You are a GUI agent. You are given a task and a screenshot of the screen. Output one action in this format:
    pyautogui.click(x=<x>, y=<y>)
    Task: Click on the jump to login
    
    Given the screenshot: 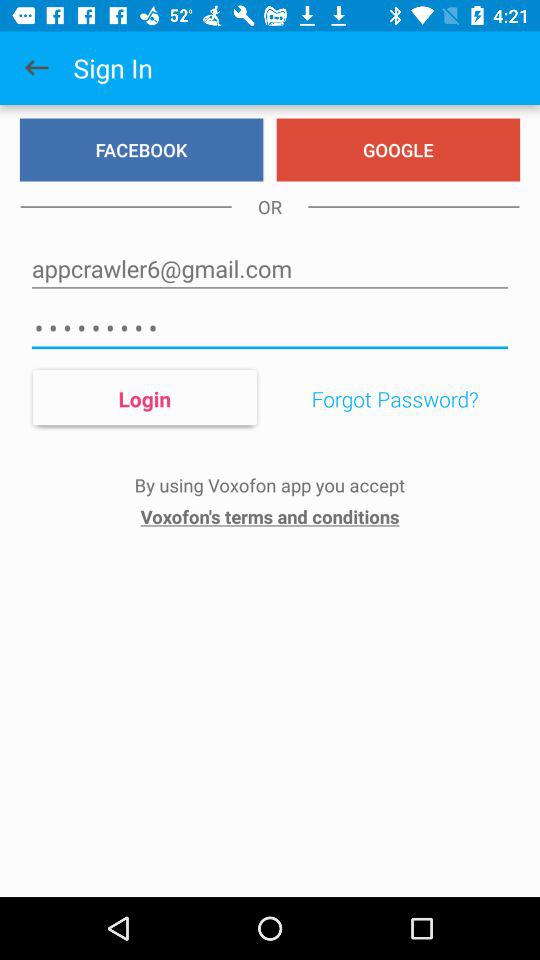 What is the action you would take?
    pyautogui.click(x=144, y=398)
    